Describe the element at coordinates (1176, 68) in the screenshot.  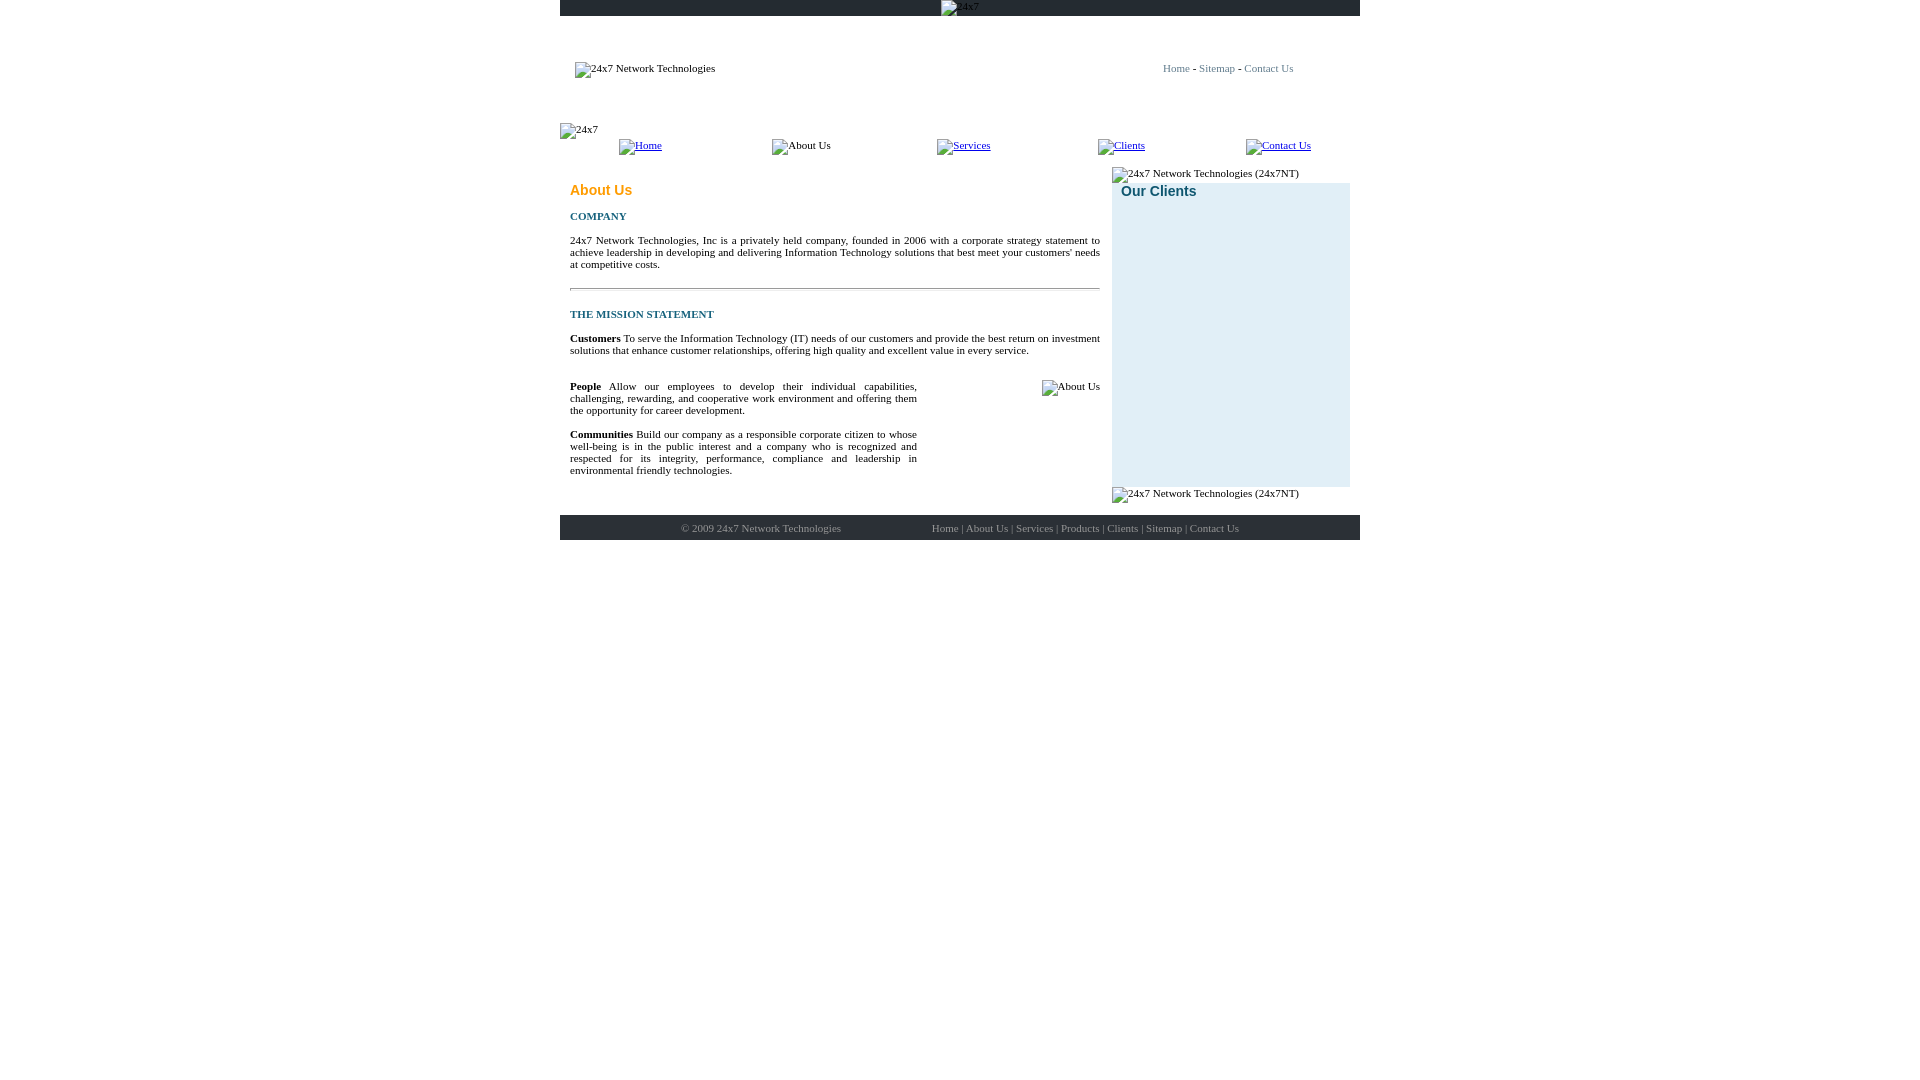
I see `Home` at that location.